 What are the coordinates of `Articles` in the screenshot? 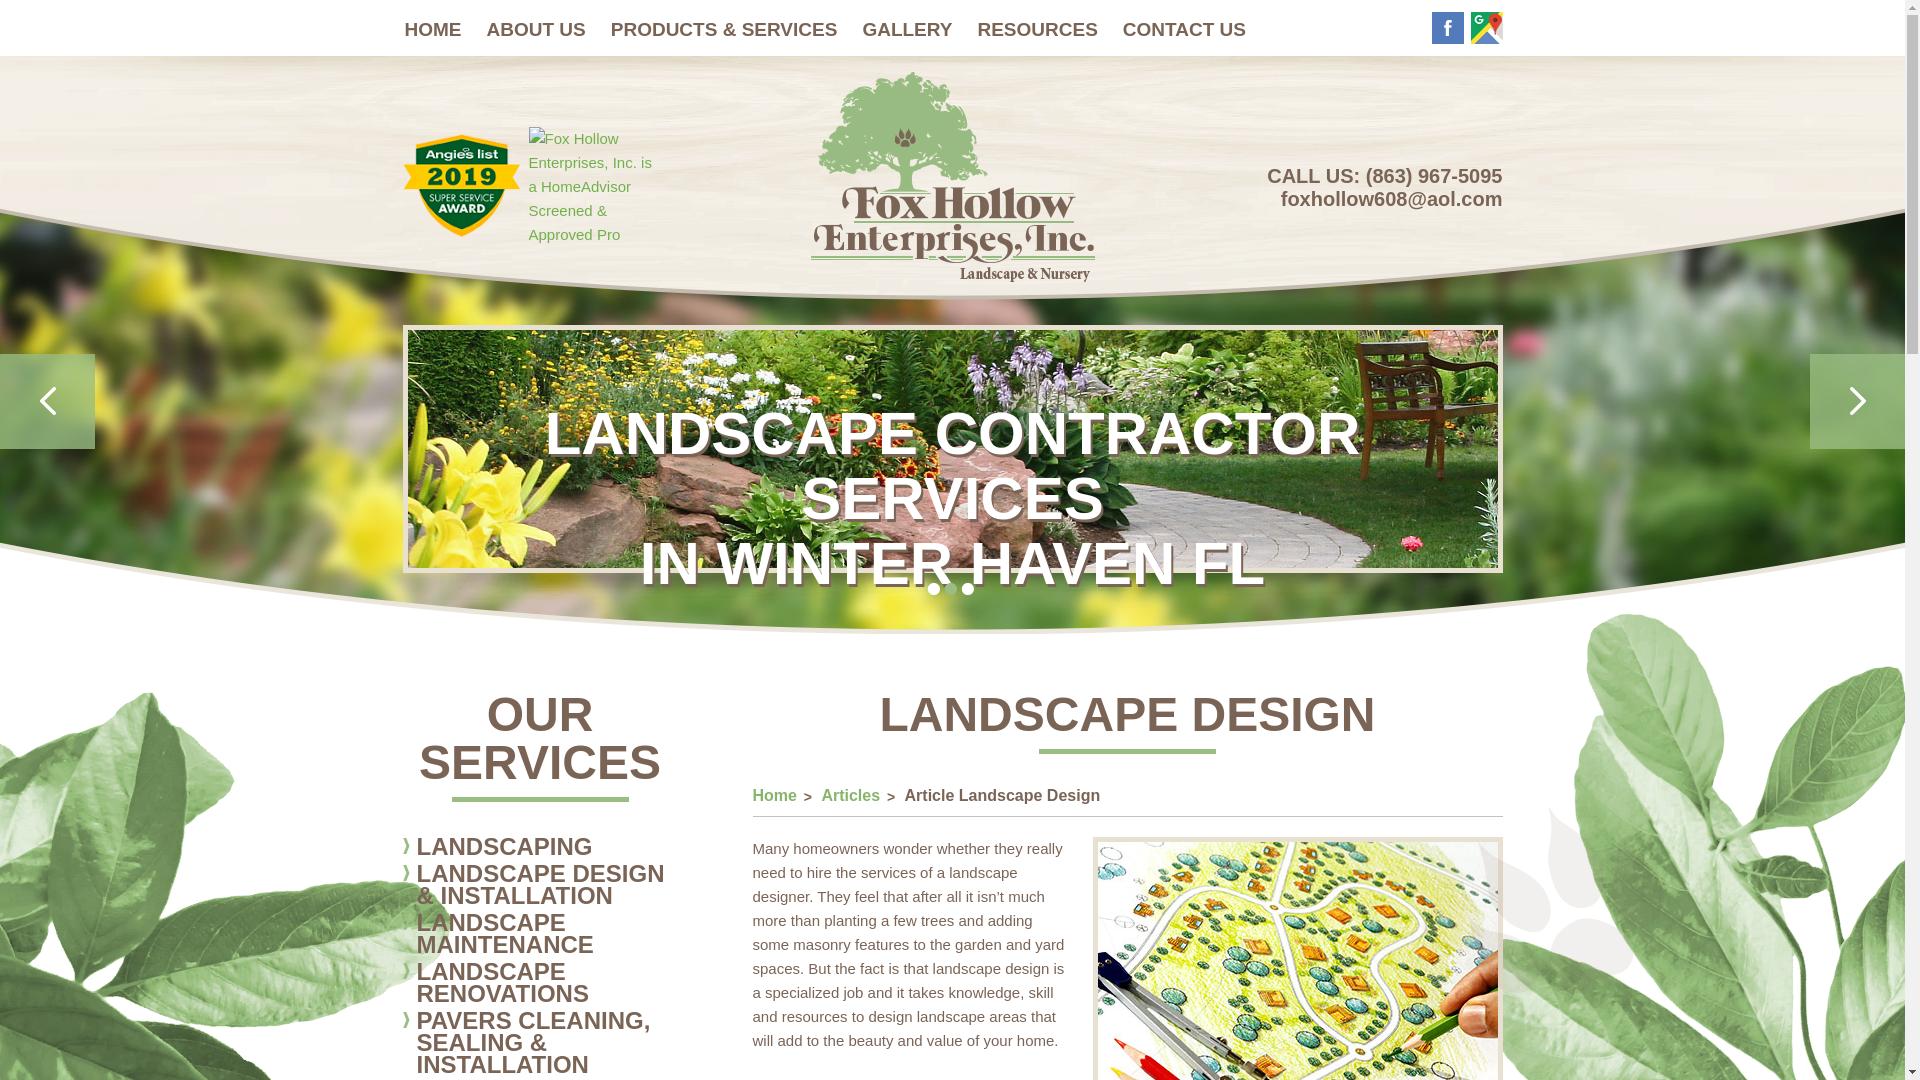 It's located at (850, 795).